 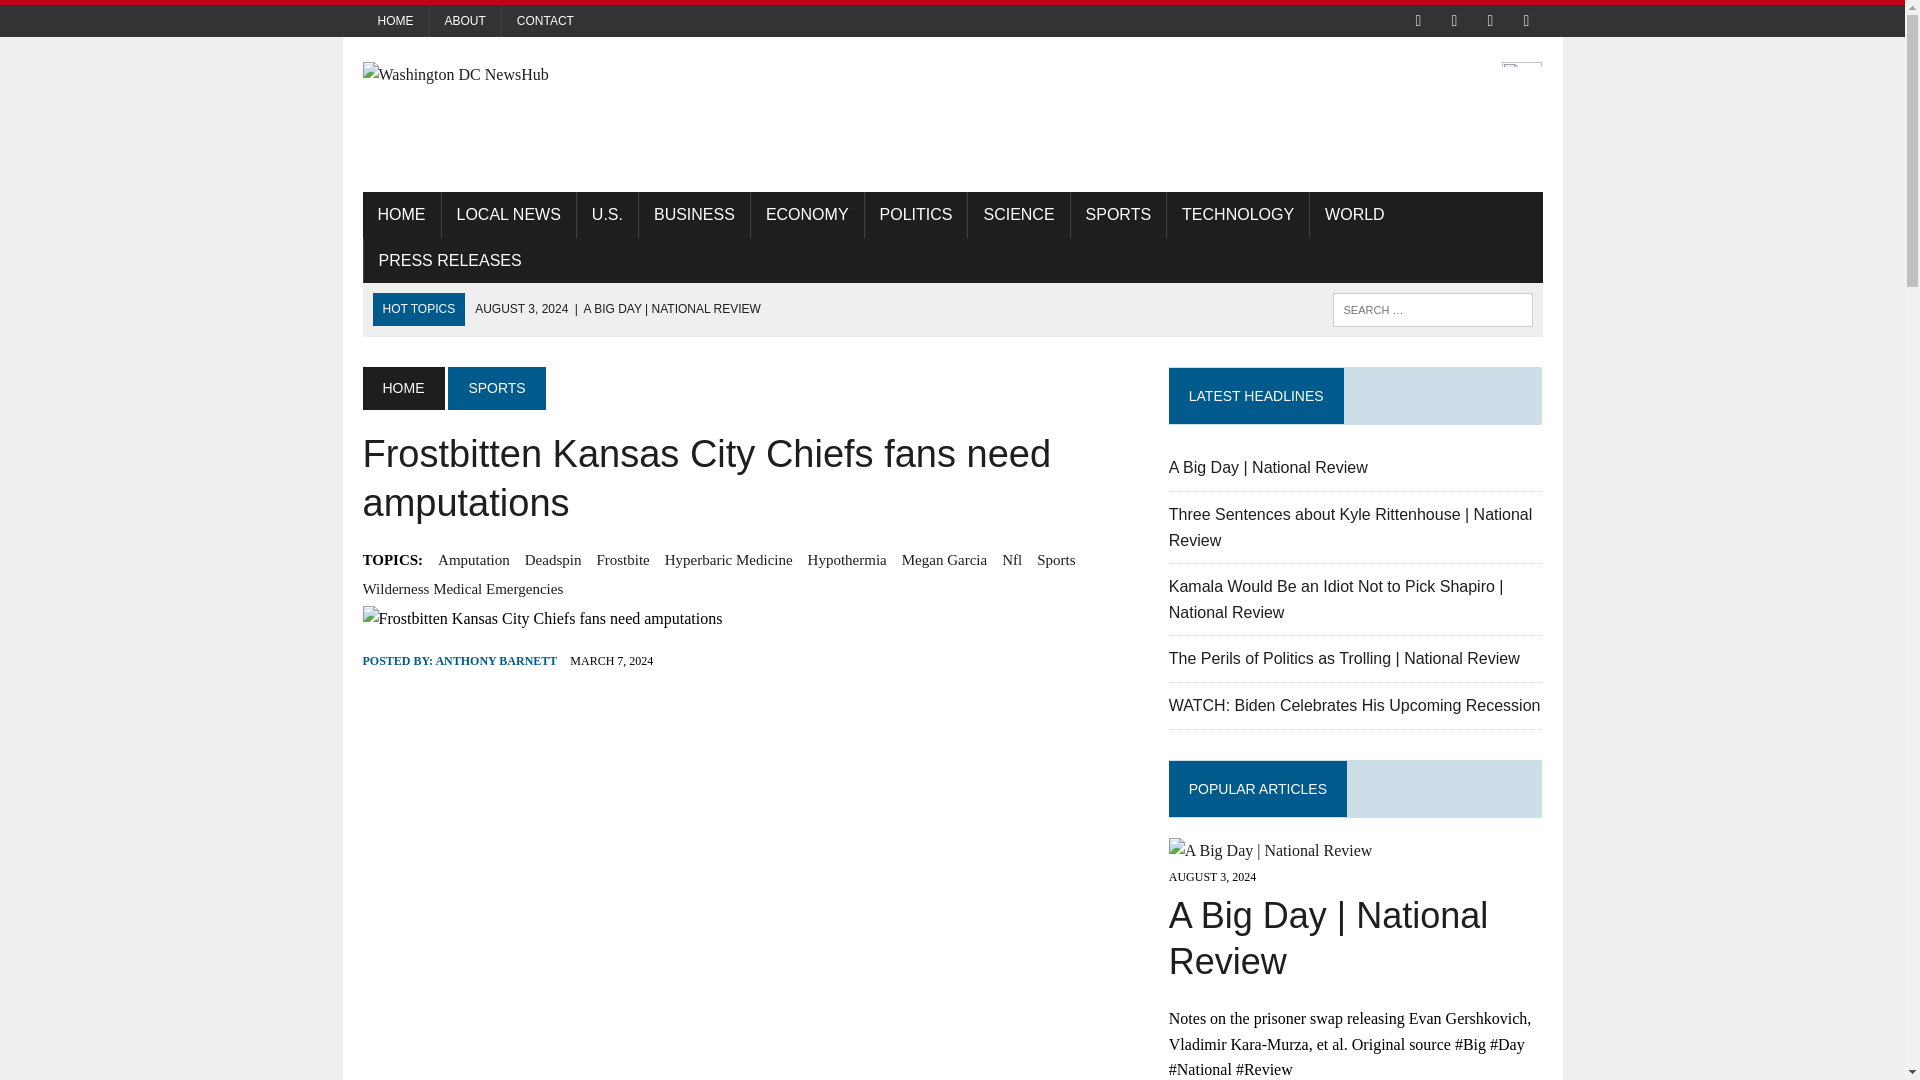 What do you see at coordinates (944, 560) in the screenshot?
I see `Megan Garcia` at bounding box center [944, 560].